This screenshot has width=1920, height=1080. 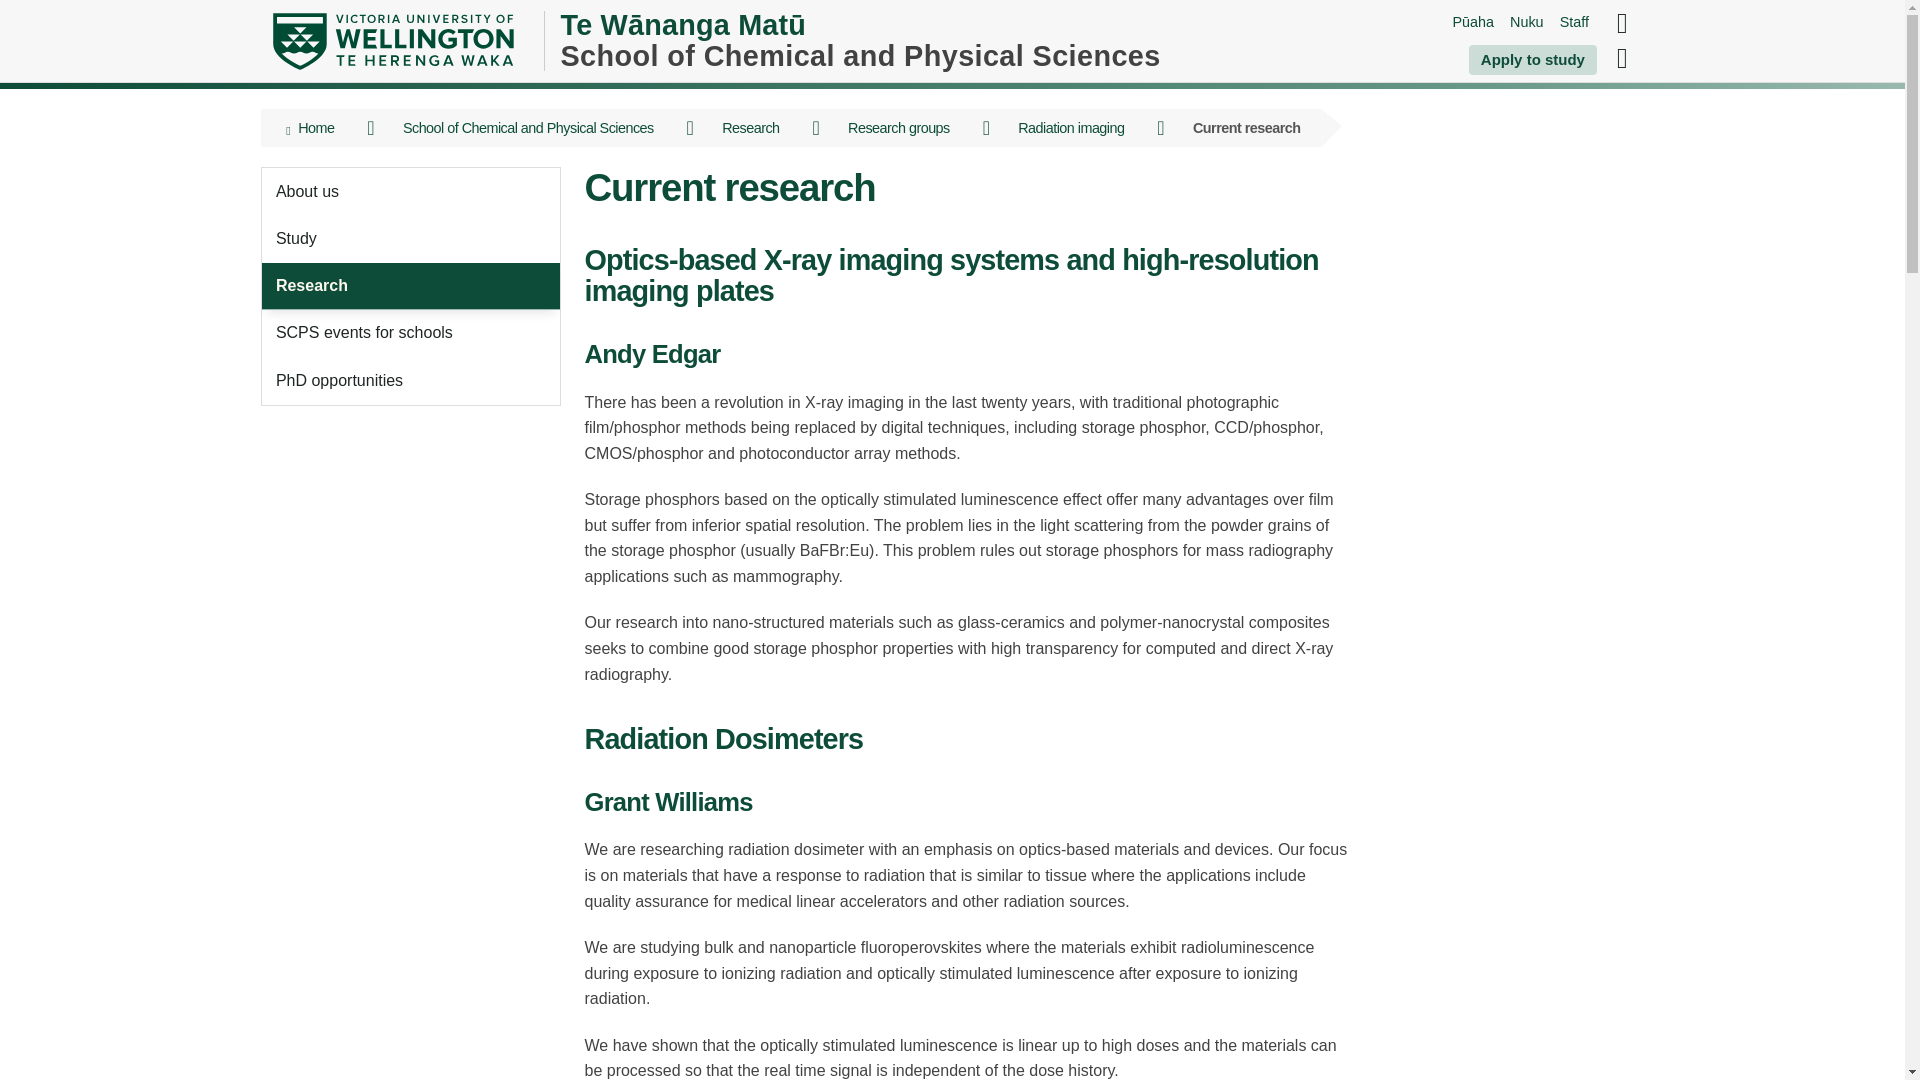 What do you see at coordinates (1574, 22) in the screenshot?
I see `Staff` at bounding box center [1574, 22].